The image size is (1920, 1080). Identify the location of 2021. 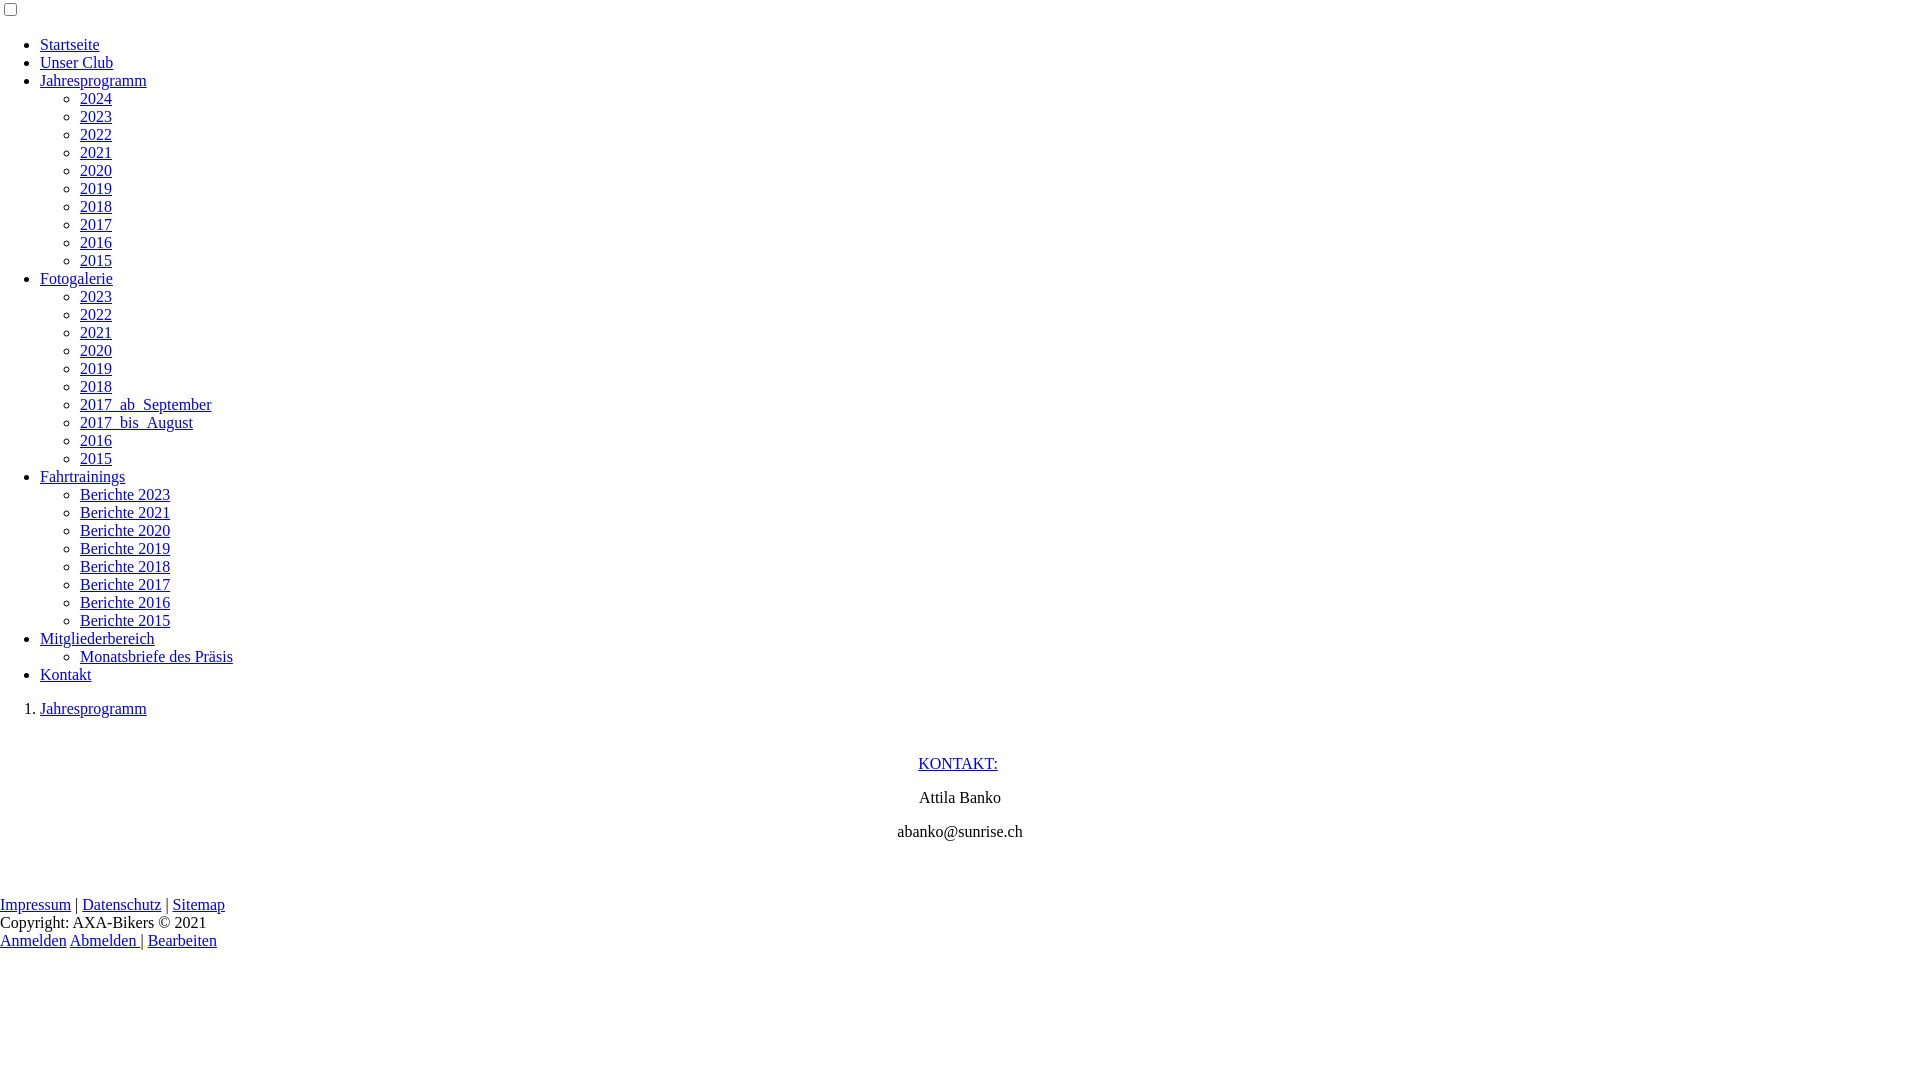
(96, 152).